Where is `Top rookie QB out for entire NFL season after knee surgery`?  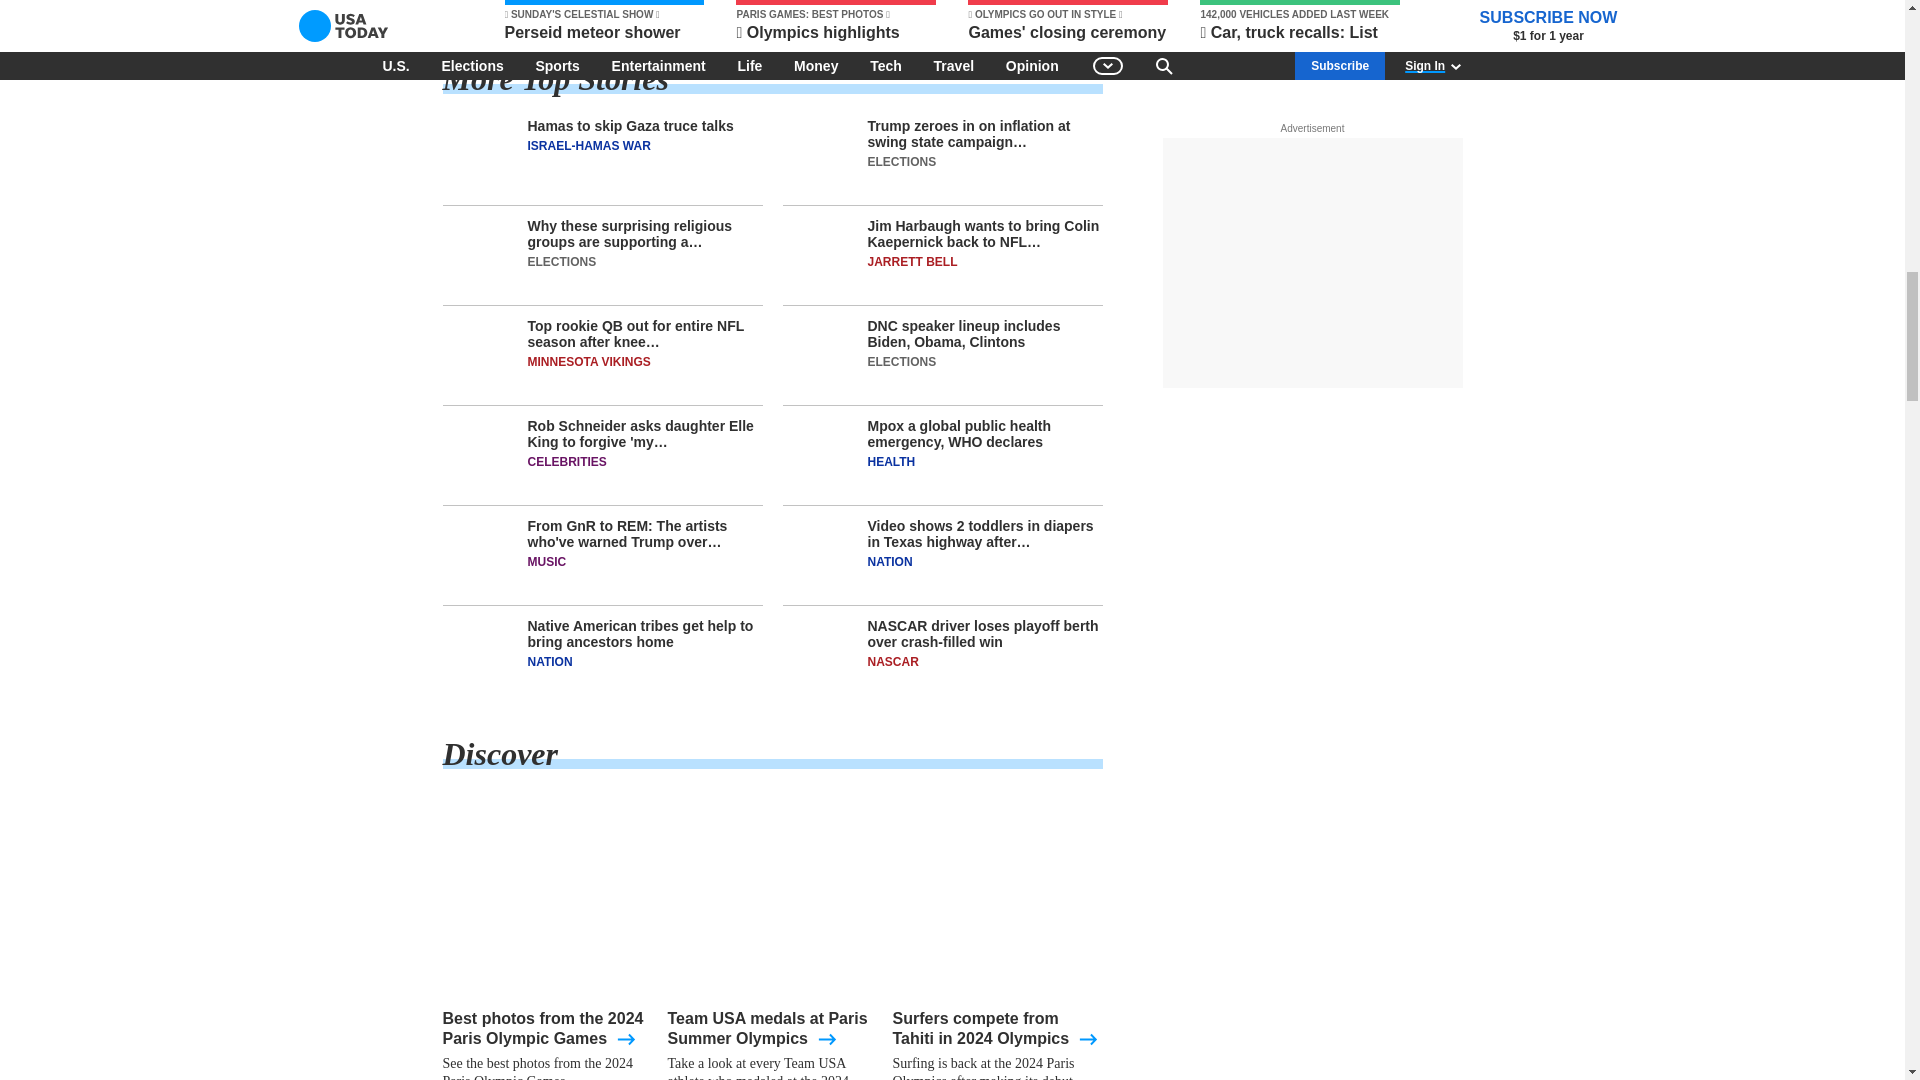 Top rookie QB out for entire NFL season after knee surgery is located at coordinates (602, 362).